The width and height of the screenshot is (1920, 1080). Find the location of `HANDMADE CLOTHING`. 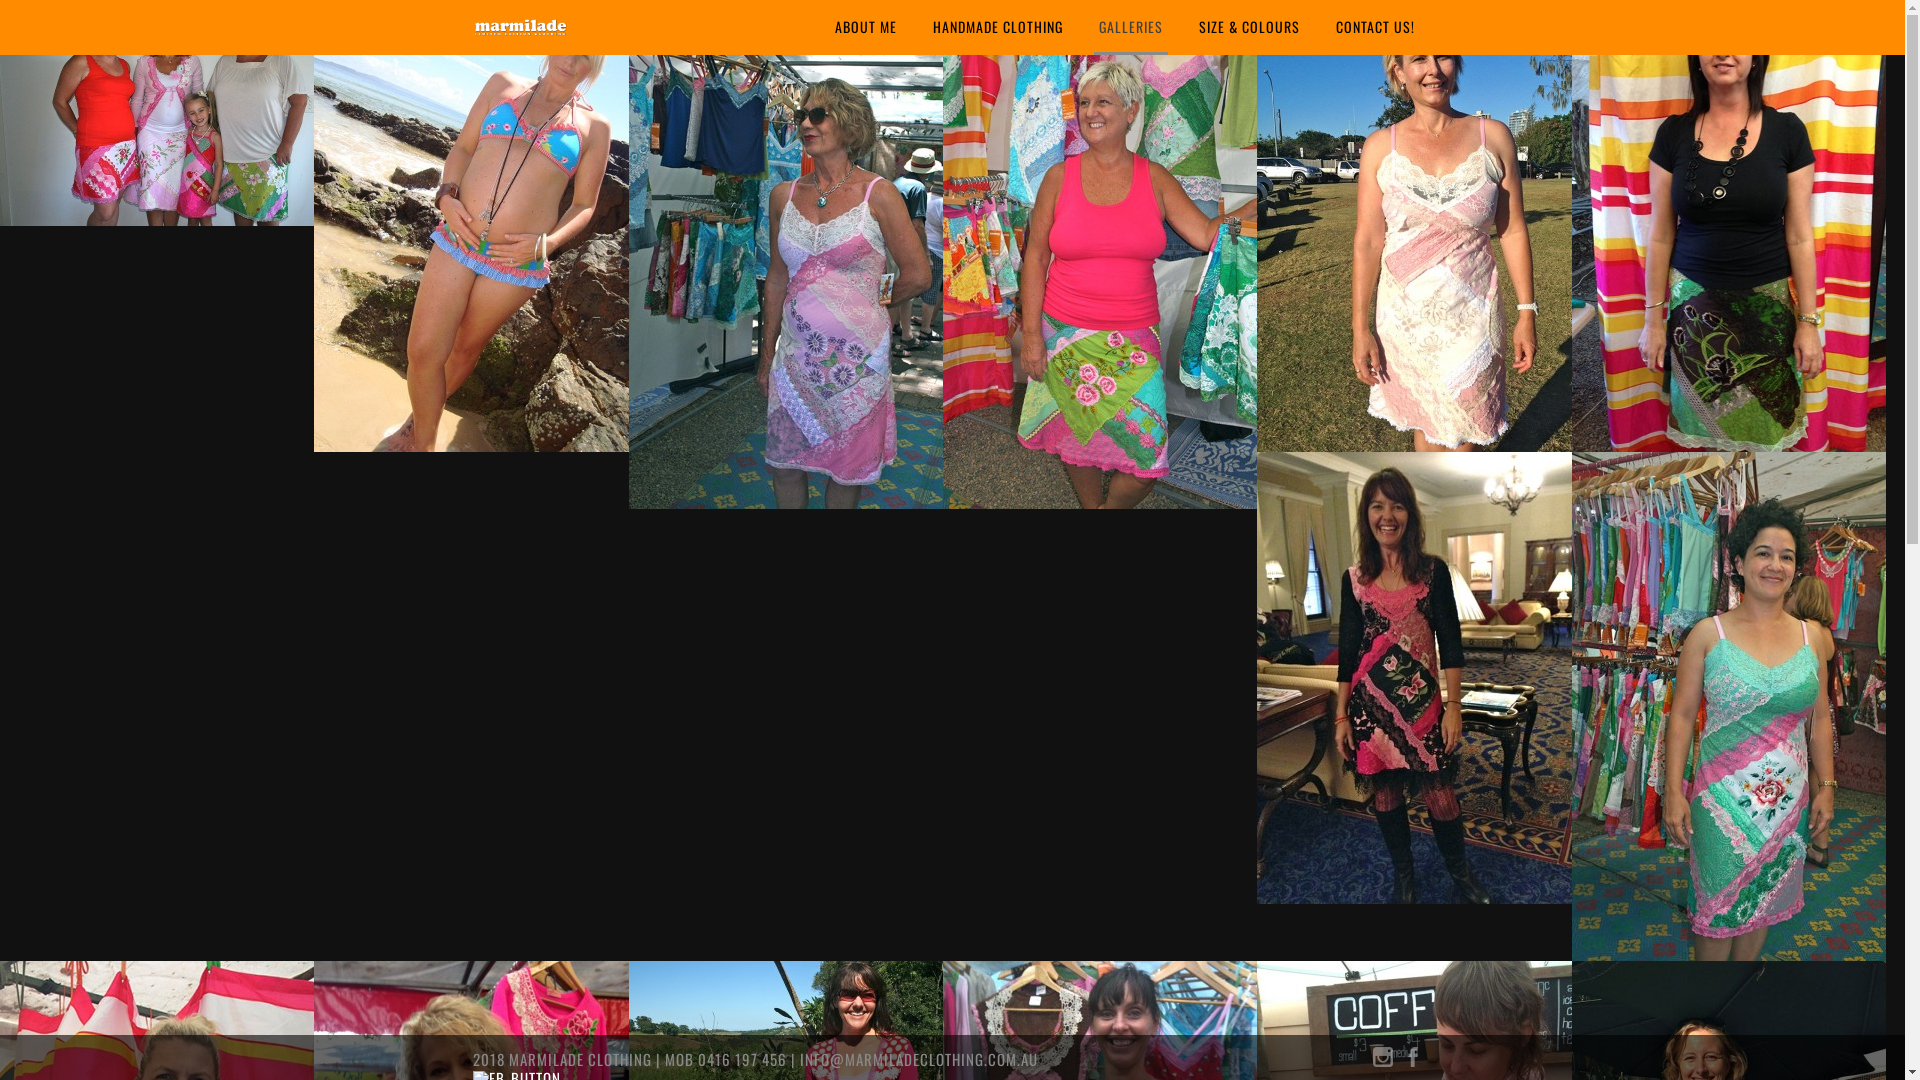

HANDMADE CLOTHING is located at coordinates (998, 28).